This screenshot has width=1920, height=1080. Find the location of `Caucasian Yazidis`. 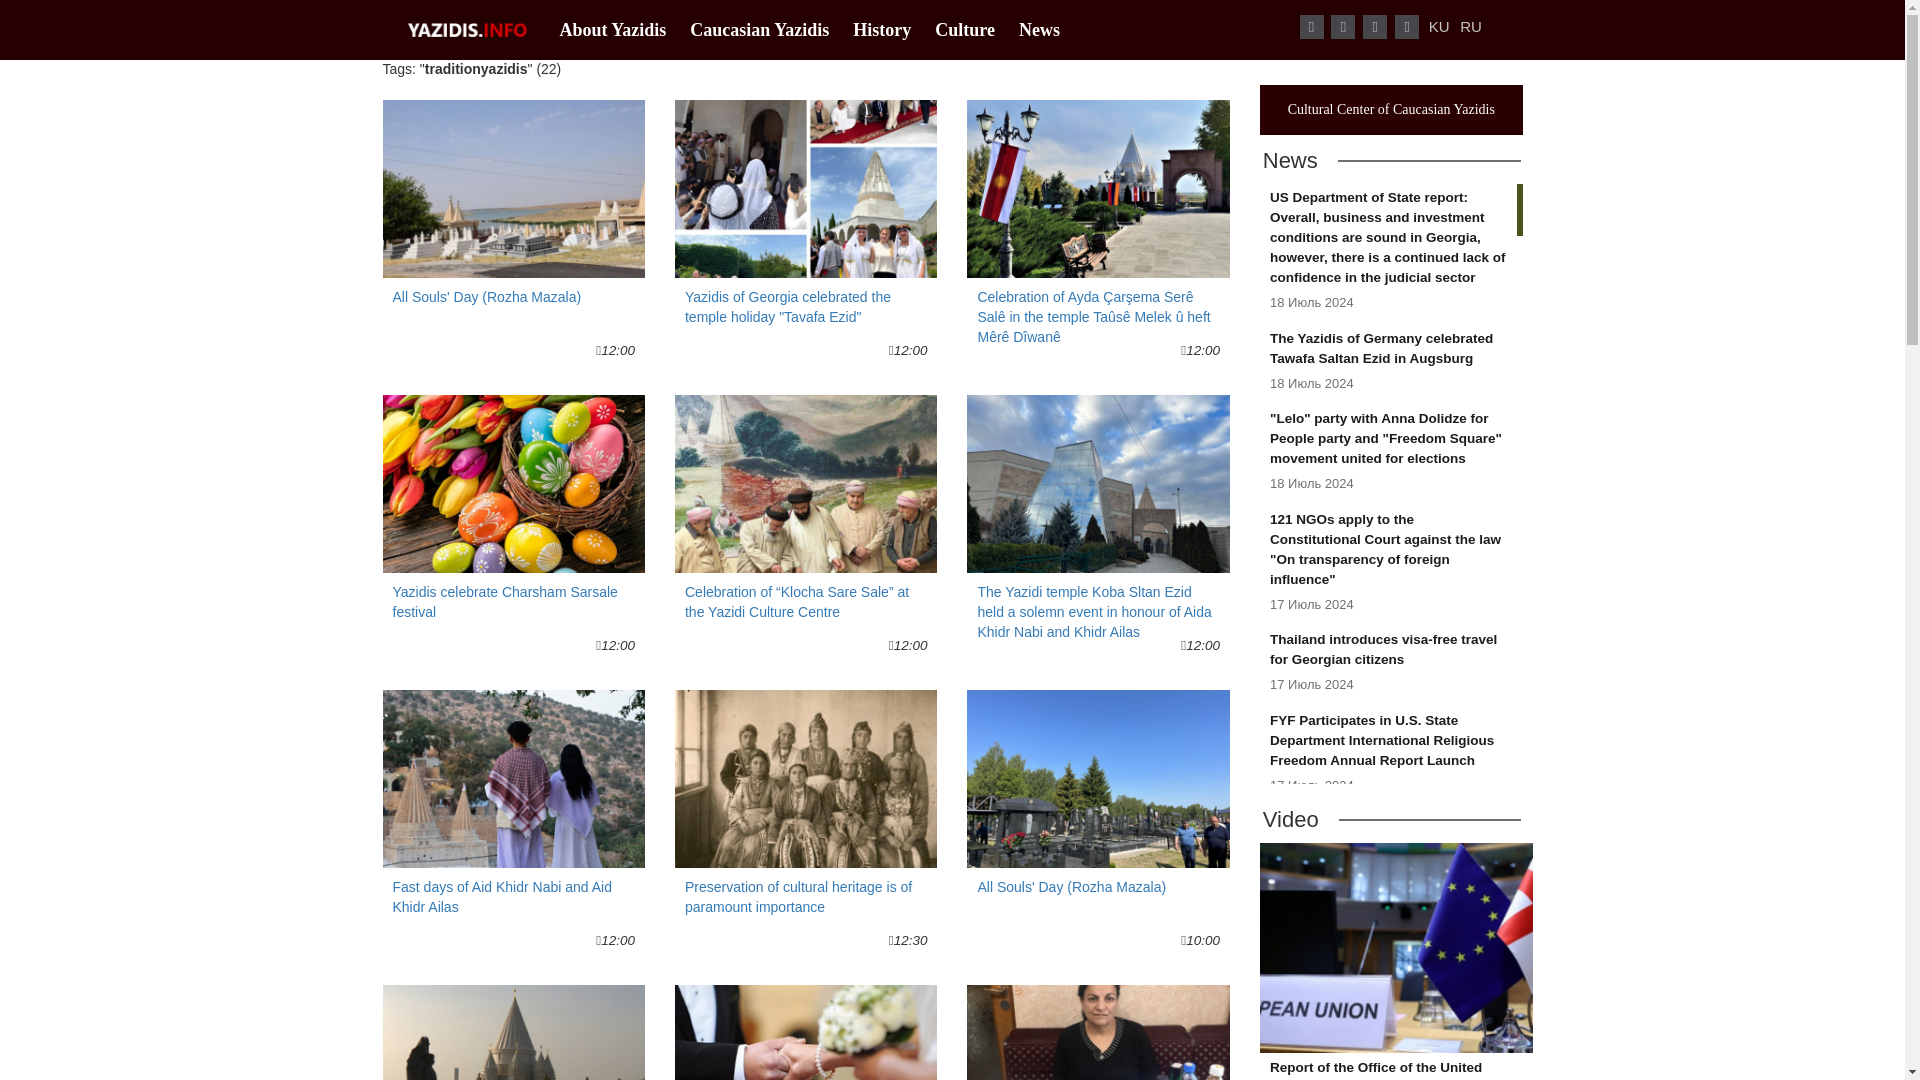

Caucasian Yazidis is located at coordinates (512, 514).